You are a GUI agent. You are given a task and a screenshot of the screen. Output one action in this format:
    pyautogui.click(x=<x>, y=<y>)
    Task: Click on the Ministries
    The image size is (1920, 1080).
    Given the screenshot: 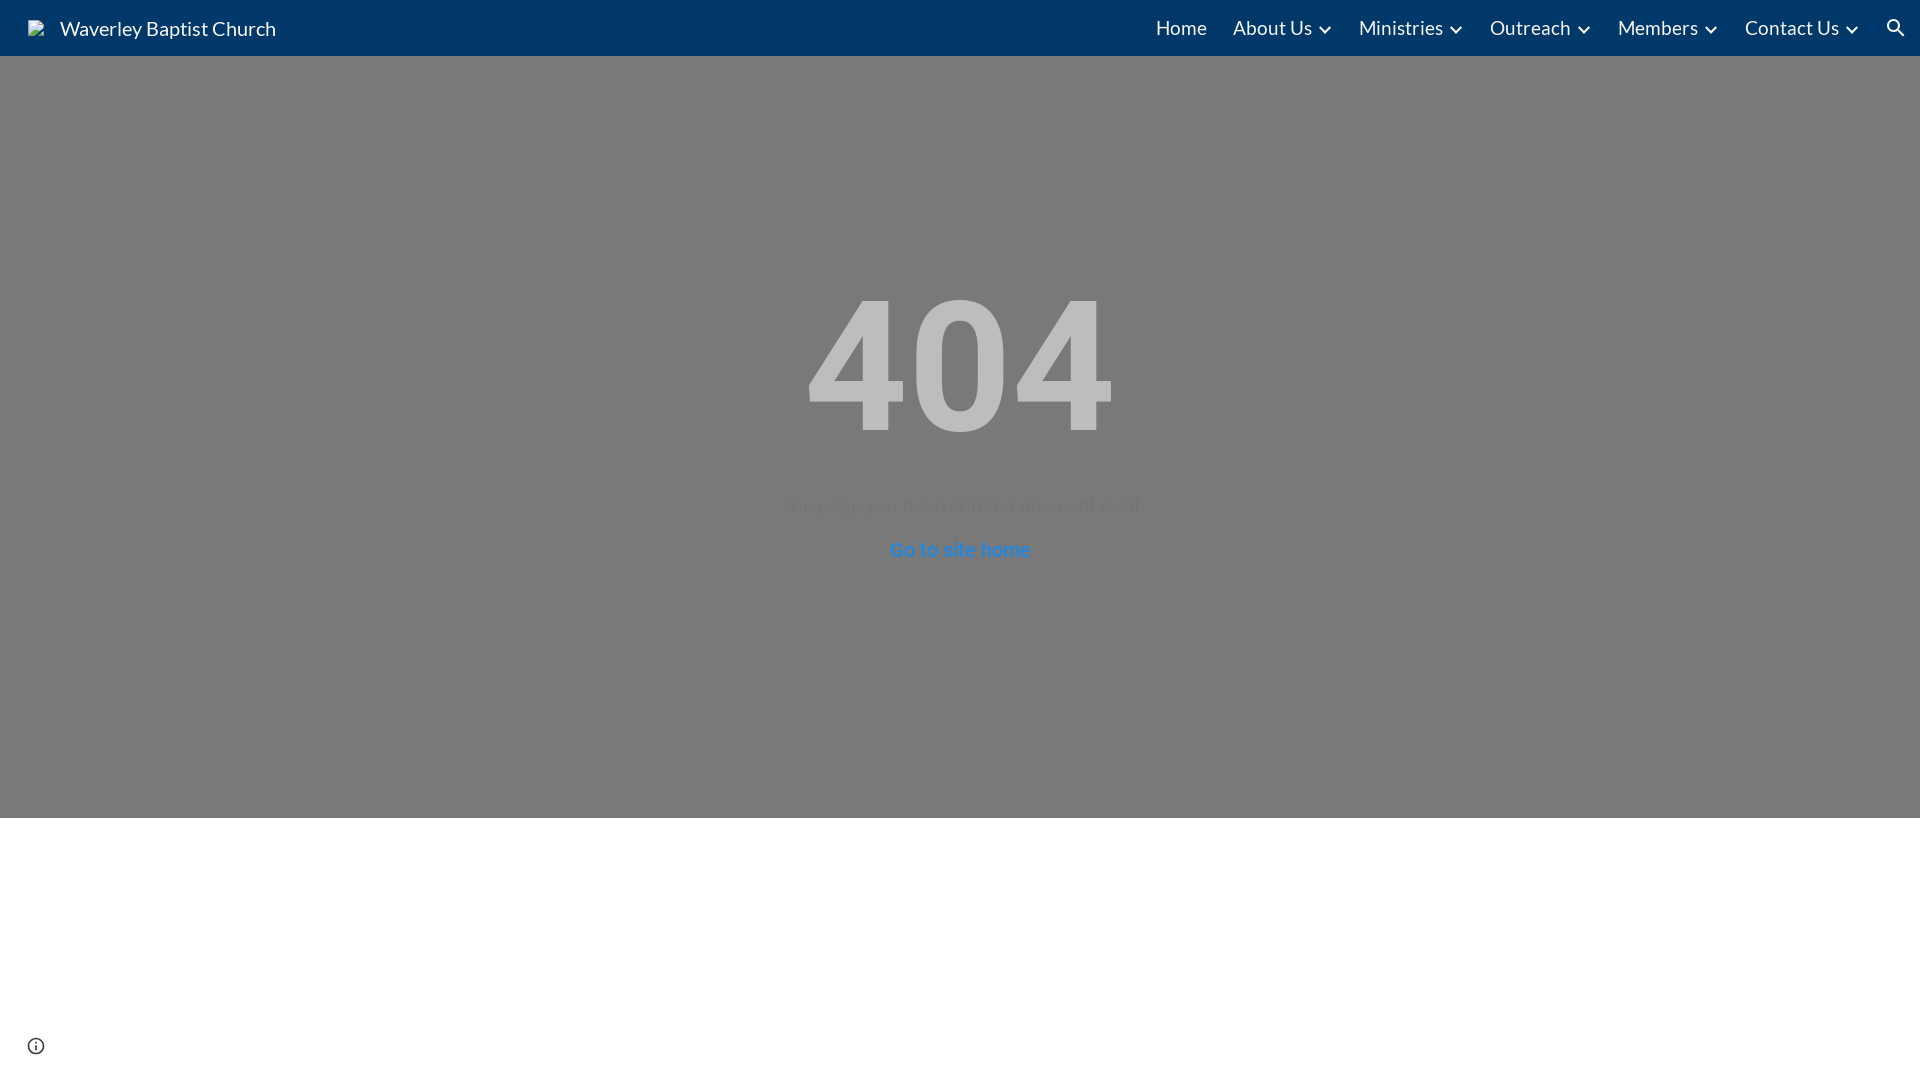 What is the action you would take?
    pyautogui.click(x=1401, y=28)
    